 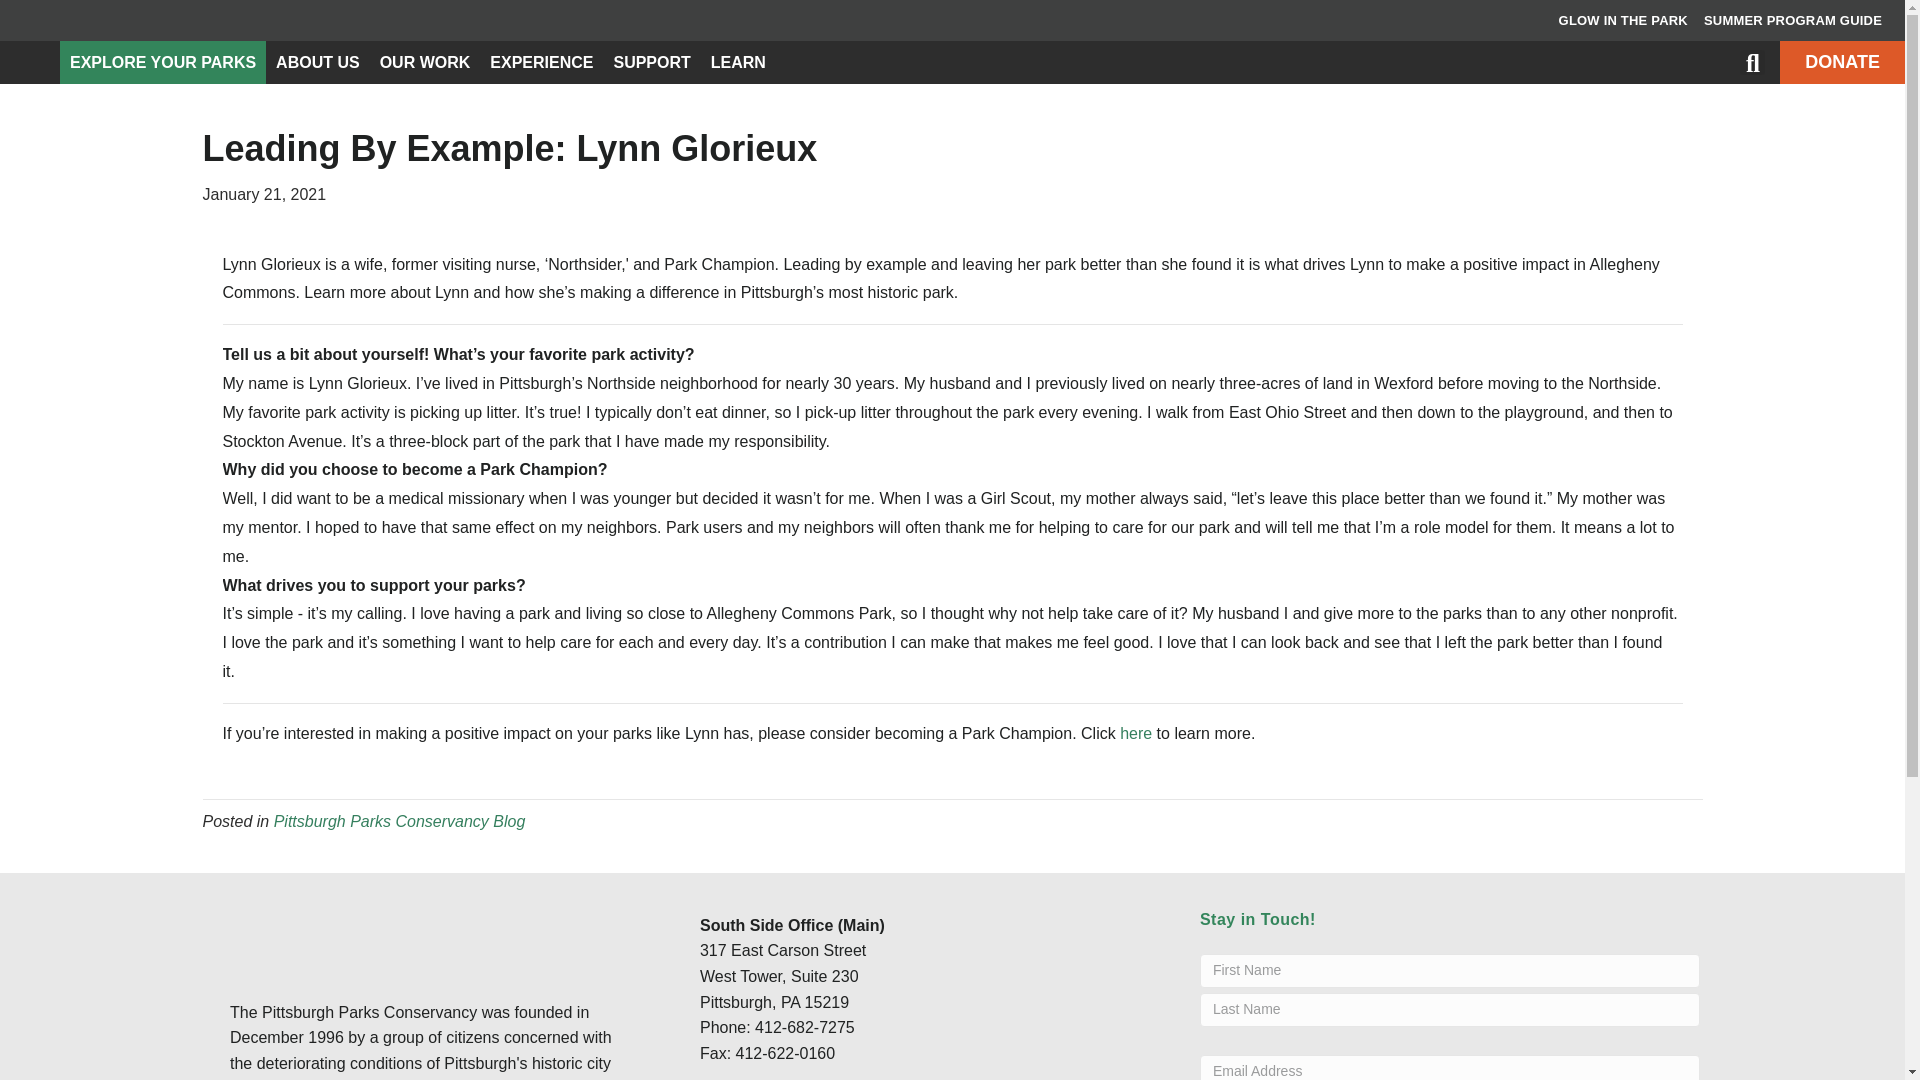 I want to click on ABOUT US, so click(x=318, y=62).